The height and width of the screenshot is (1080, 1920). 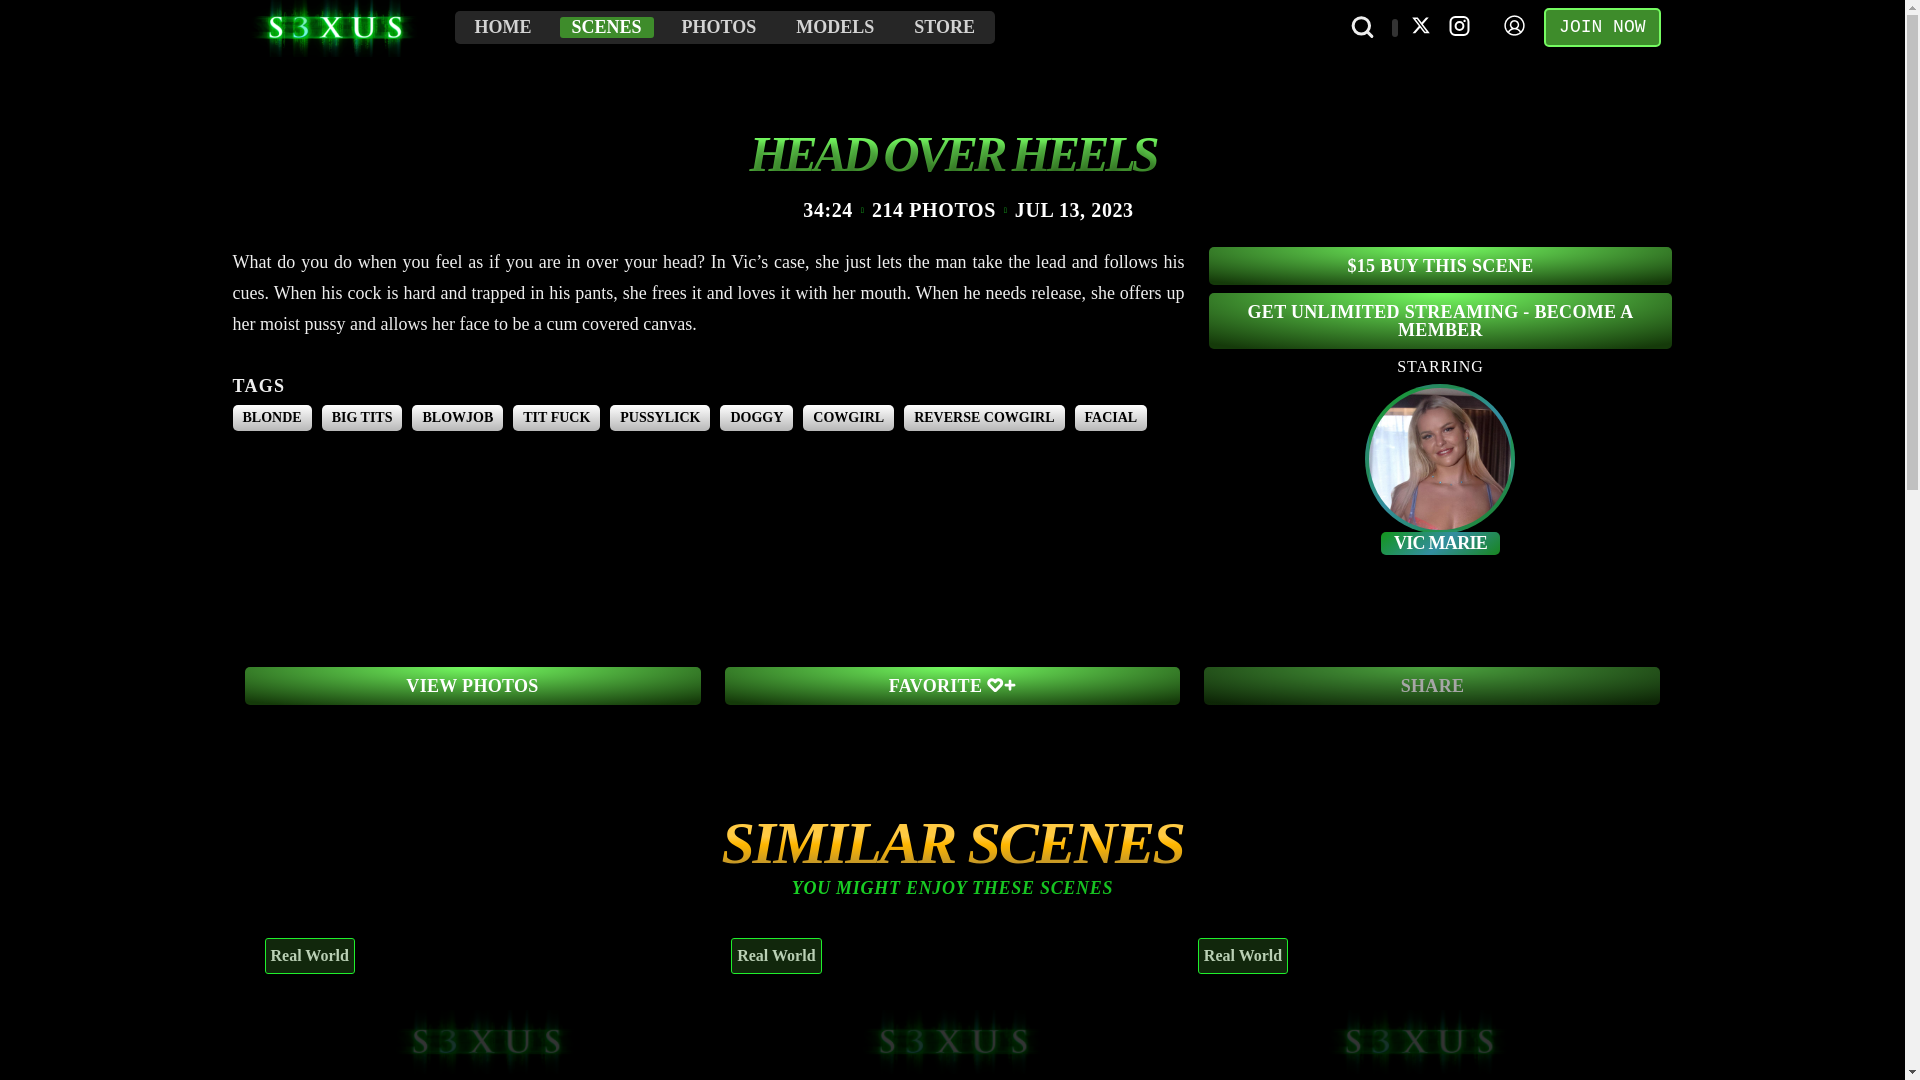 I want to click on REVERSE COWGIRL, so click(x=984, y=418).